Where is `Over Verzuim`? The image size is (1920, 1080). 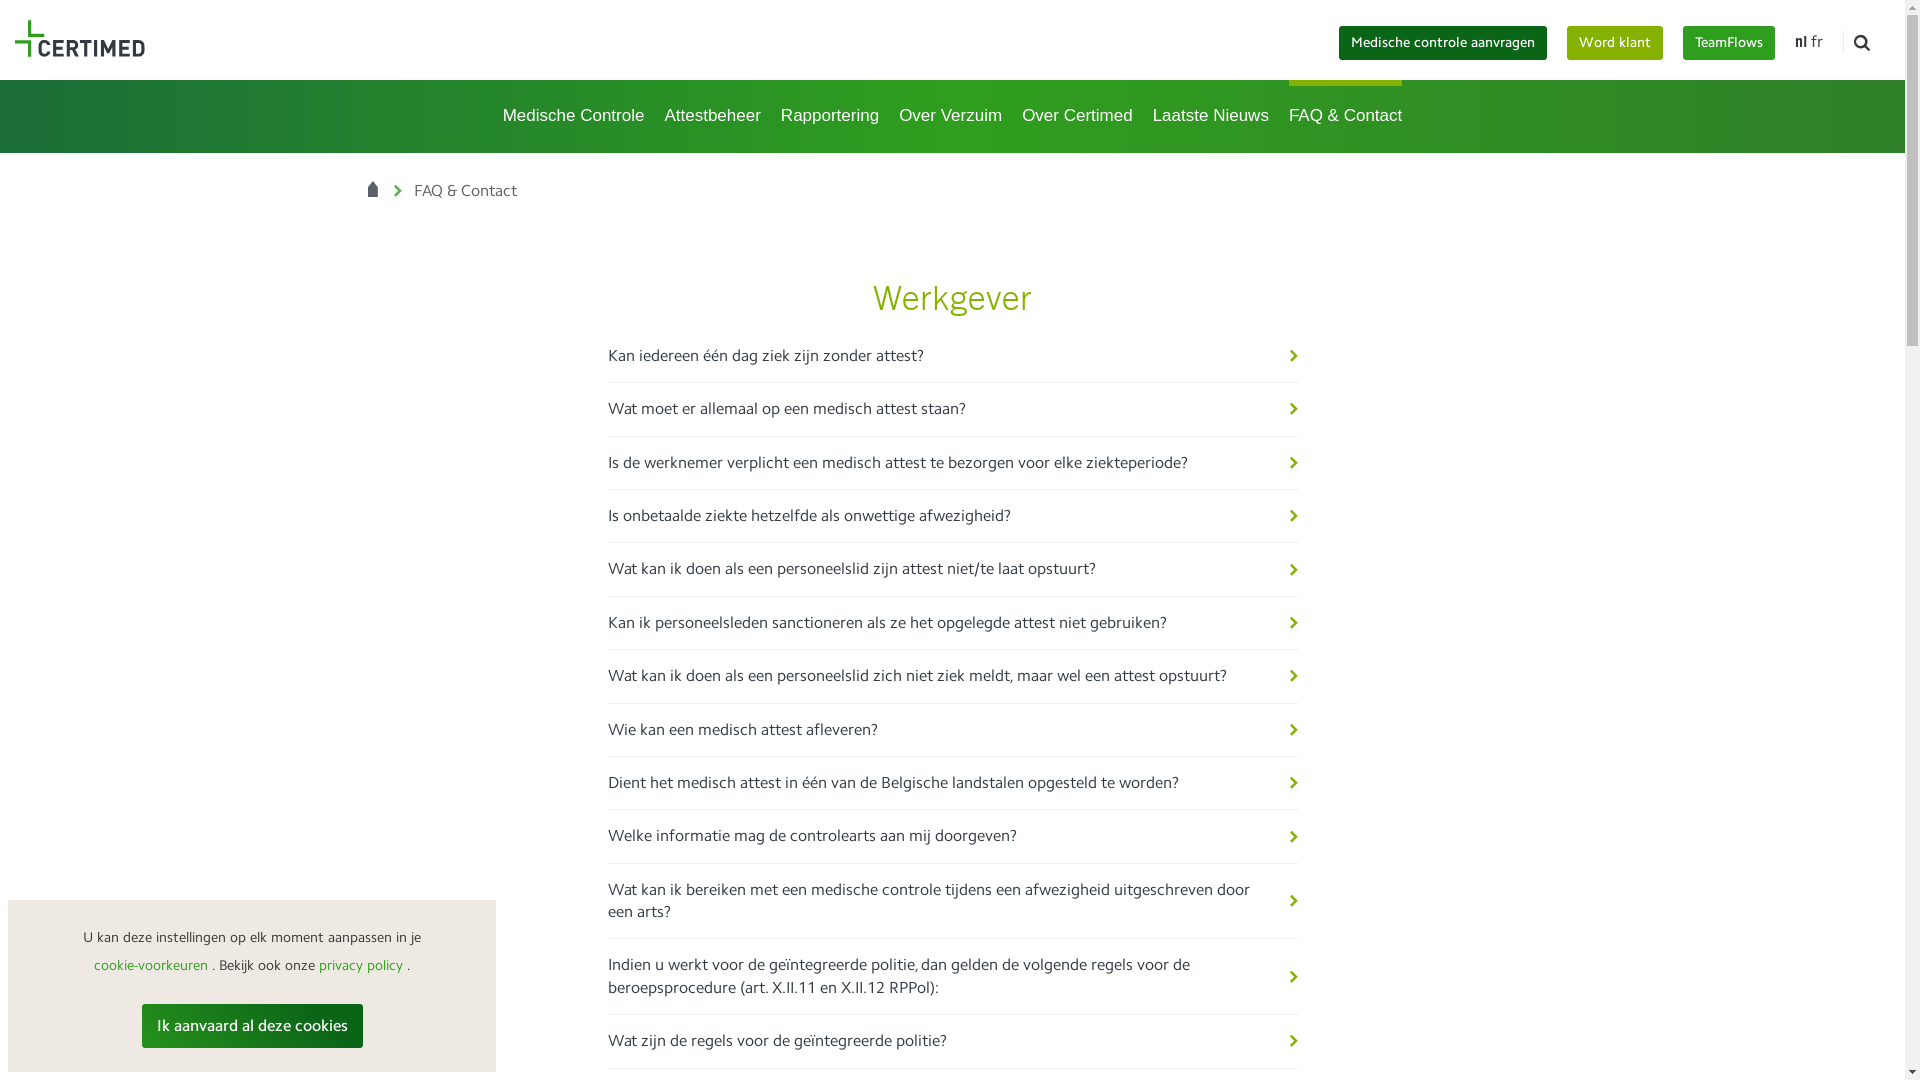
Over Verzuim is located at coordinates (950, 113).